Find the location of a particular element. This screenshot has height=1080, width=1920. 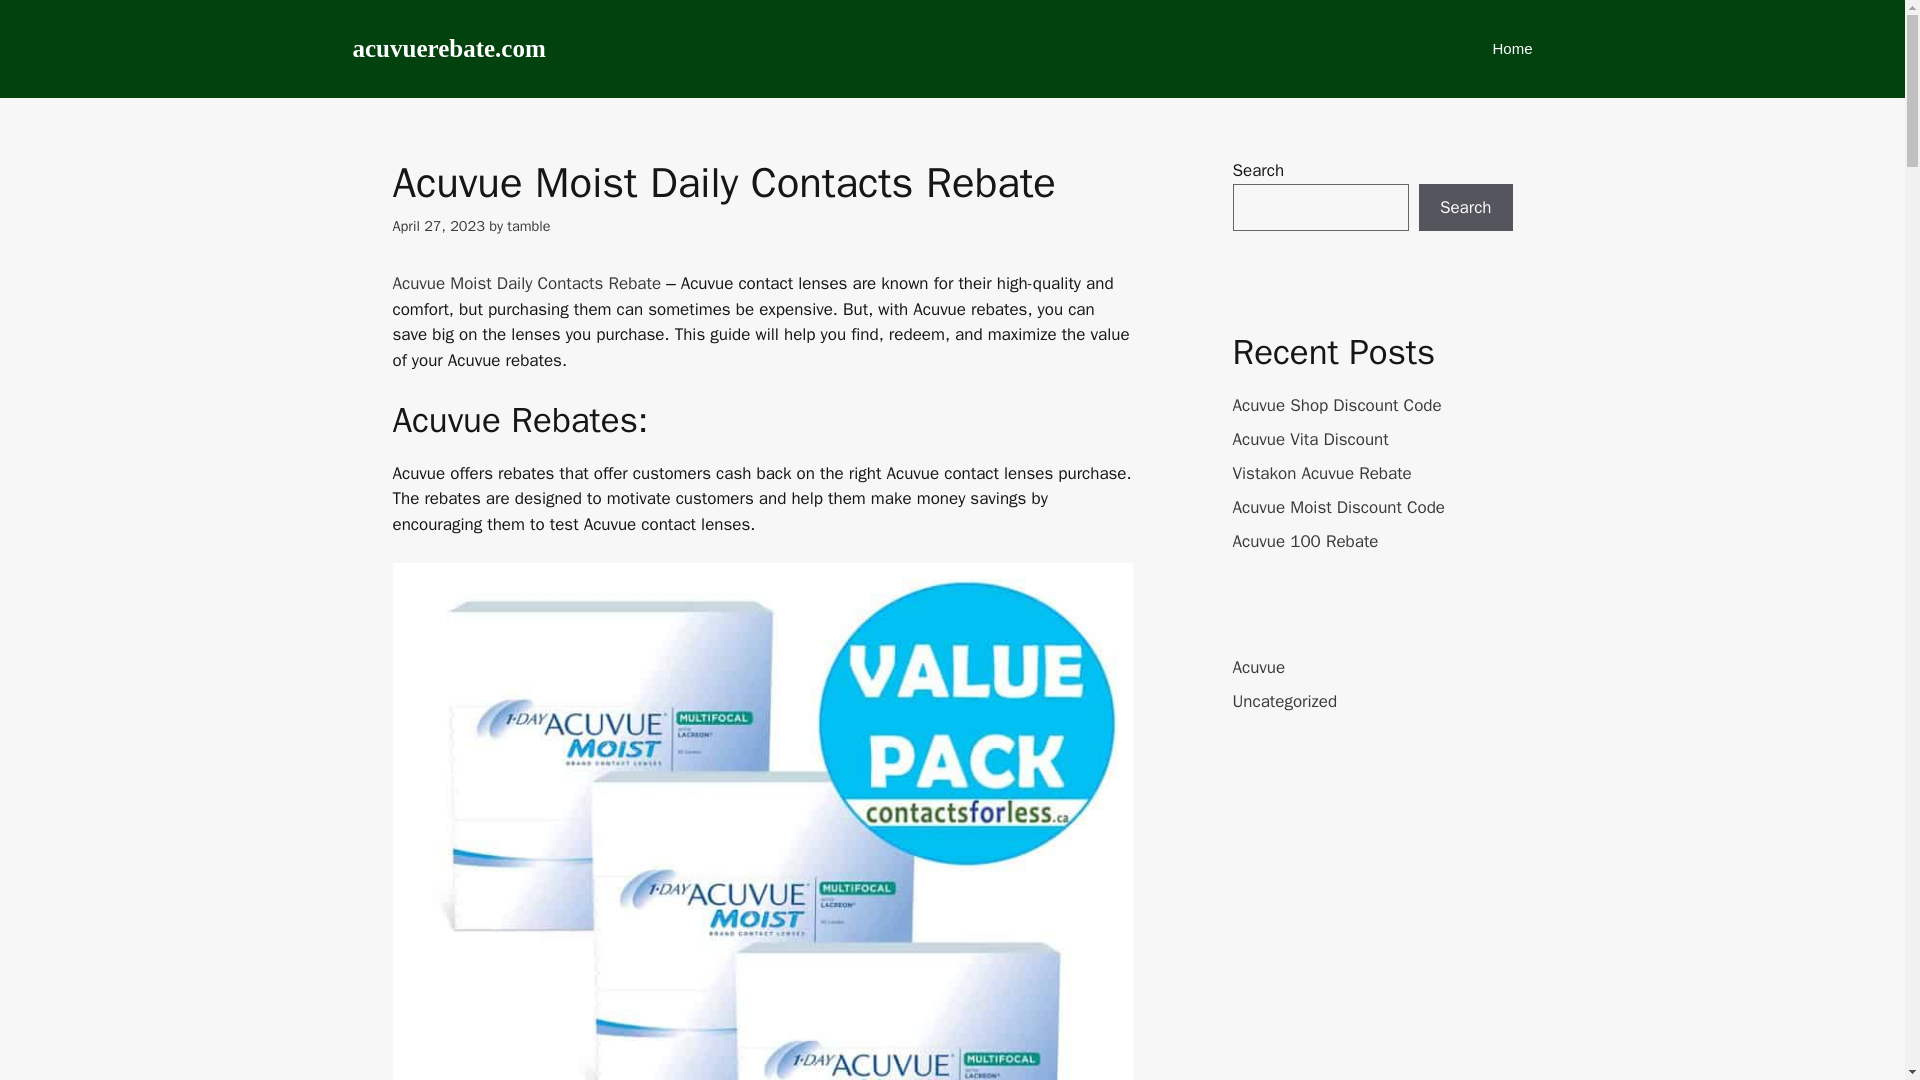

Acuvue Moist Discount Code is located at coordinates (1338, 507).